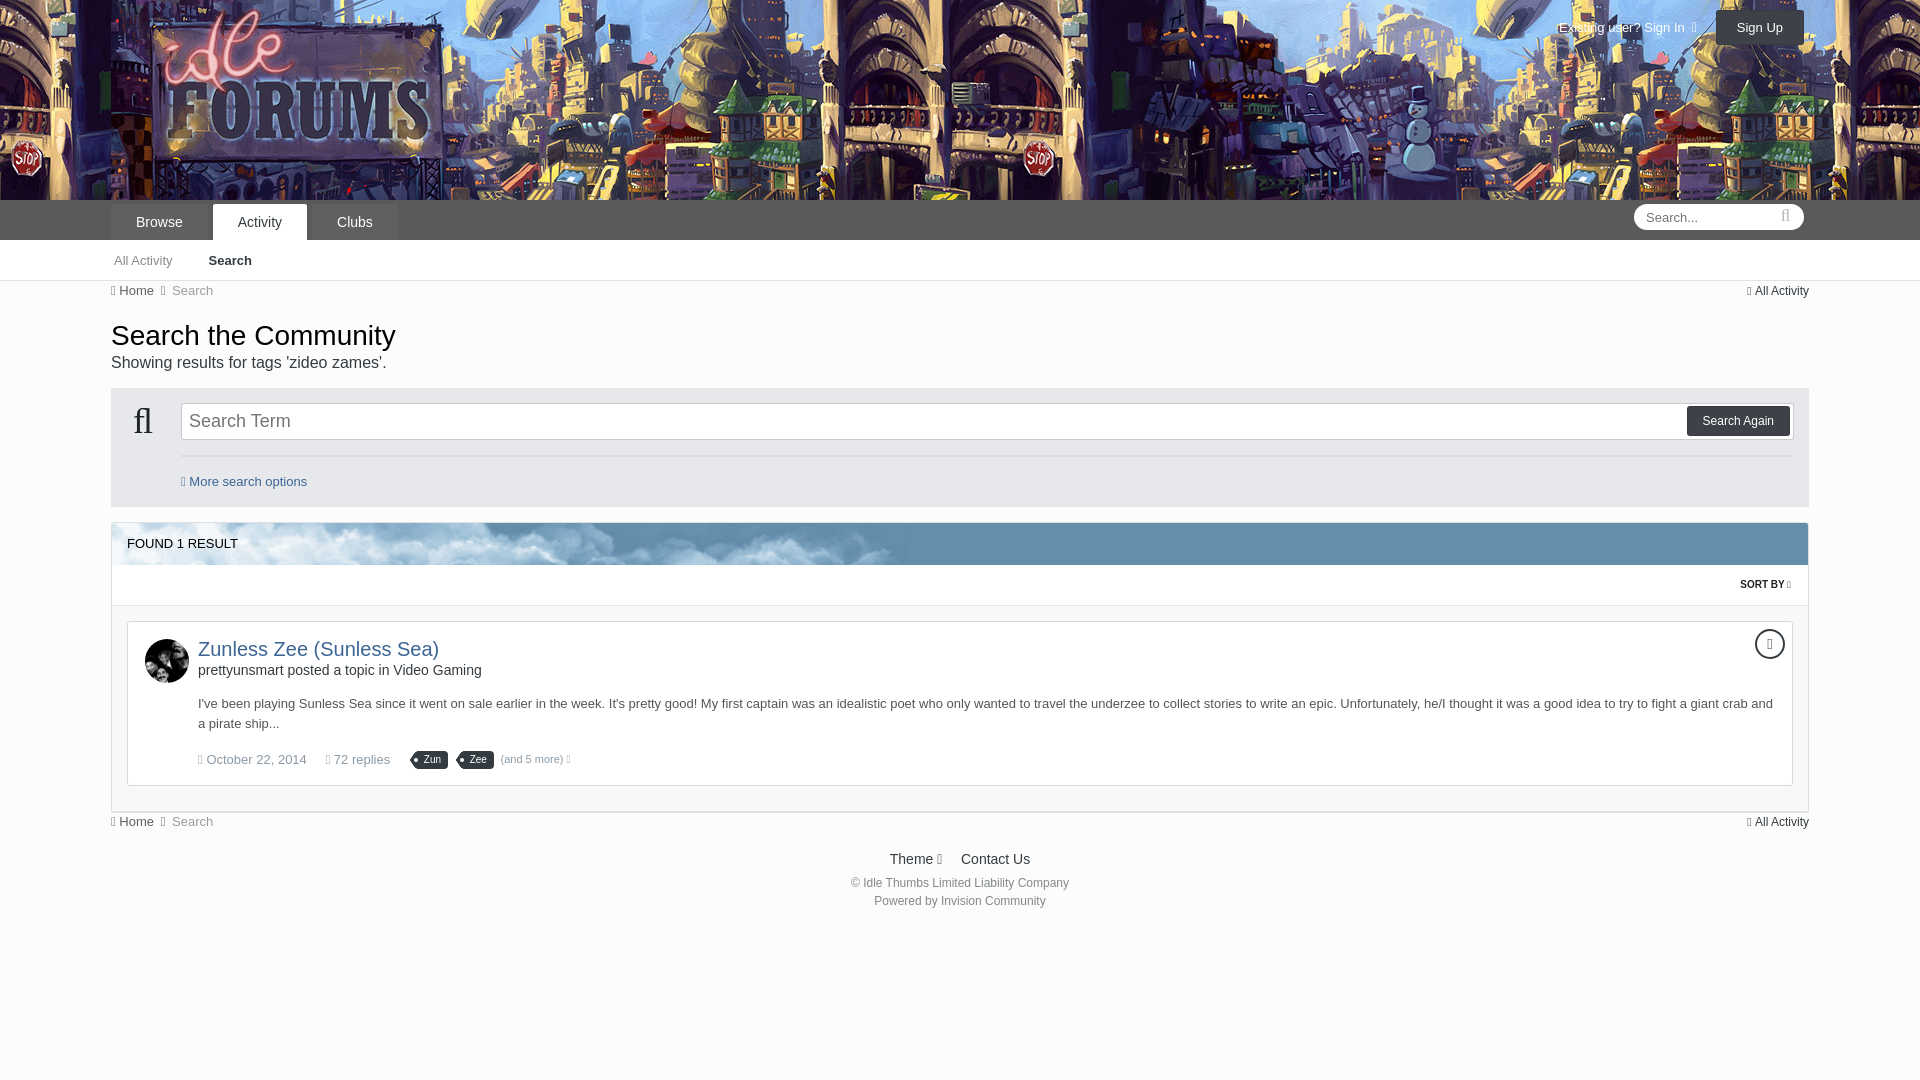 The width and height of the screenshot is (1920, 1080). I want to click on Topic, so click(1770, 643).